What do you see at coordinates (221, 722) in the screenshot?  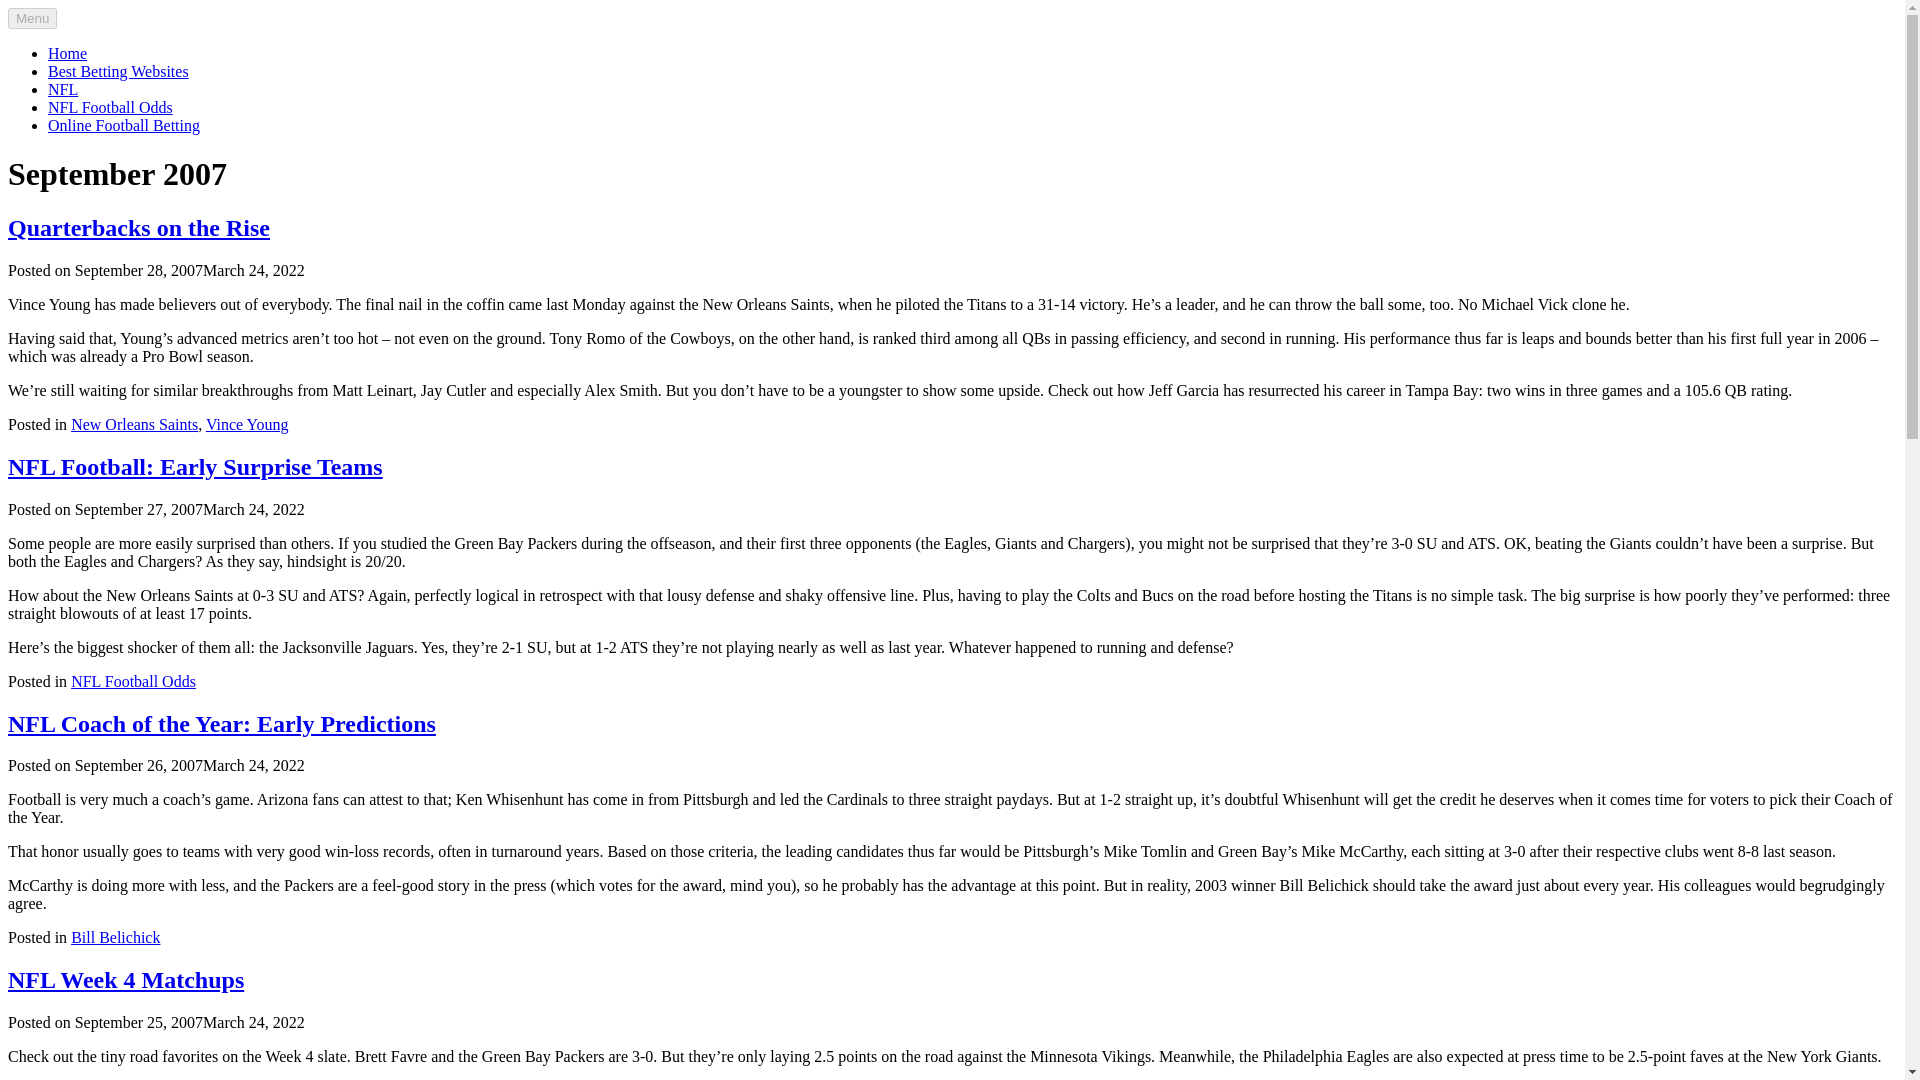 I see `NFL Coach of the Year: Early Predictions` at bounding box center [221, 722].